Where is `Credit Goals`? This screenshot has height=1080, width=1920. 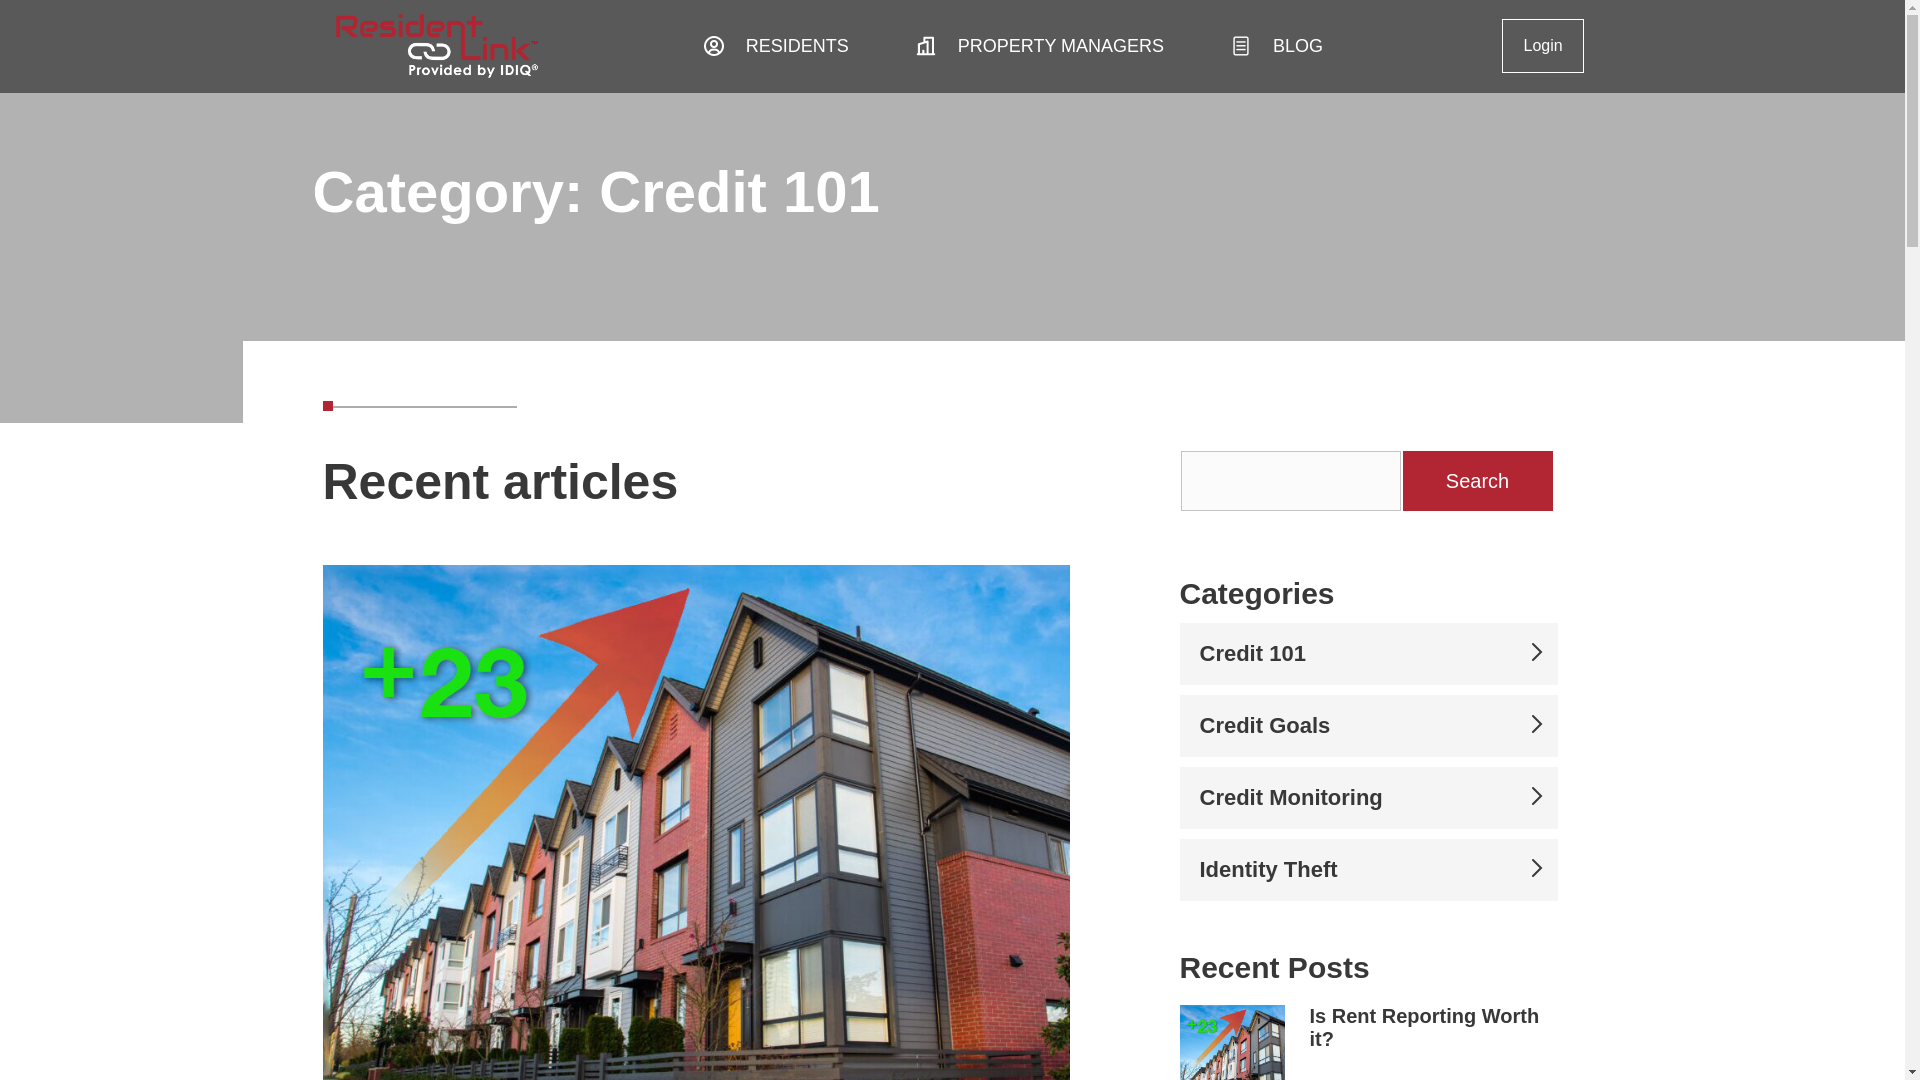
Credit Goals is located at coordinates (1368, 725).